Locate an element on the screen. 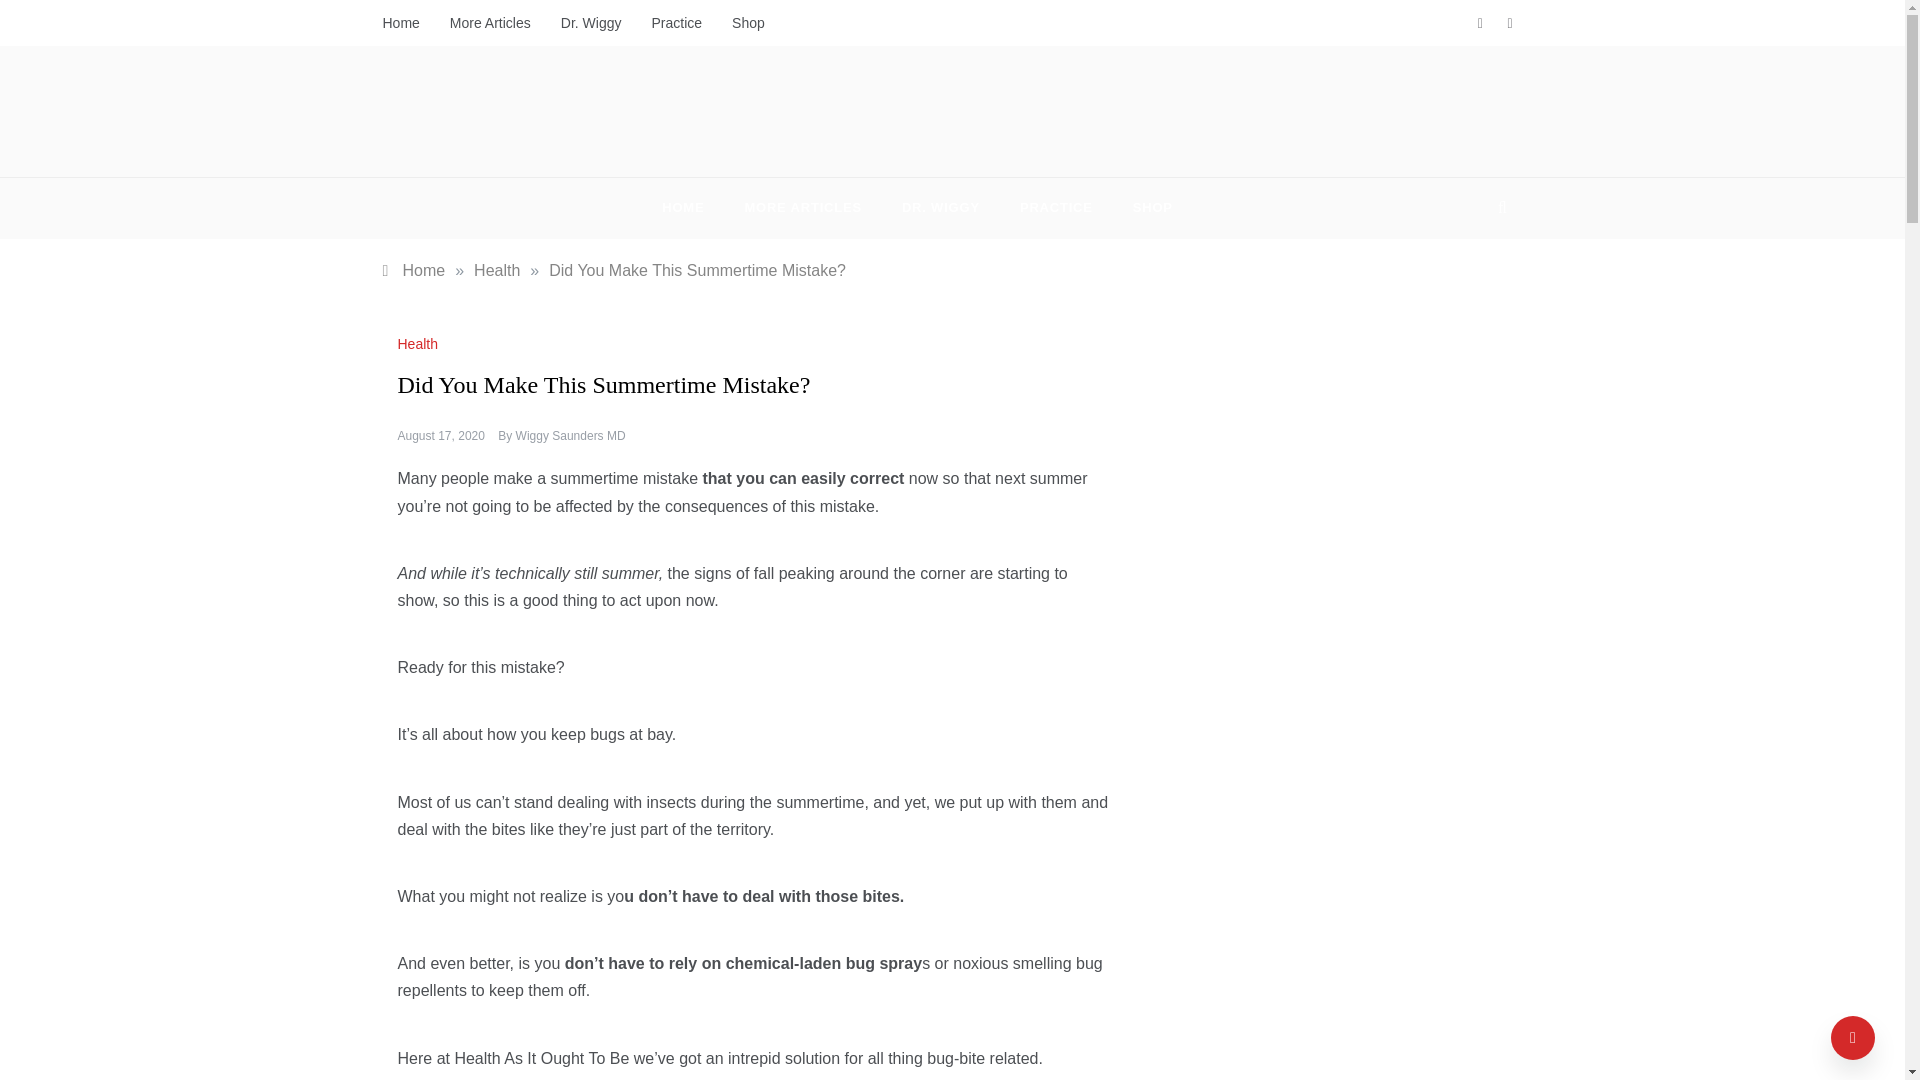 The image size is (1920, 1080). PRACTICE is located at coordinates (1056, 208).